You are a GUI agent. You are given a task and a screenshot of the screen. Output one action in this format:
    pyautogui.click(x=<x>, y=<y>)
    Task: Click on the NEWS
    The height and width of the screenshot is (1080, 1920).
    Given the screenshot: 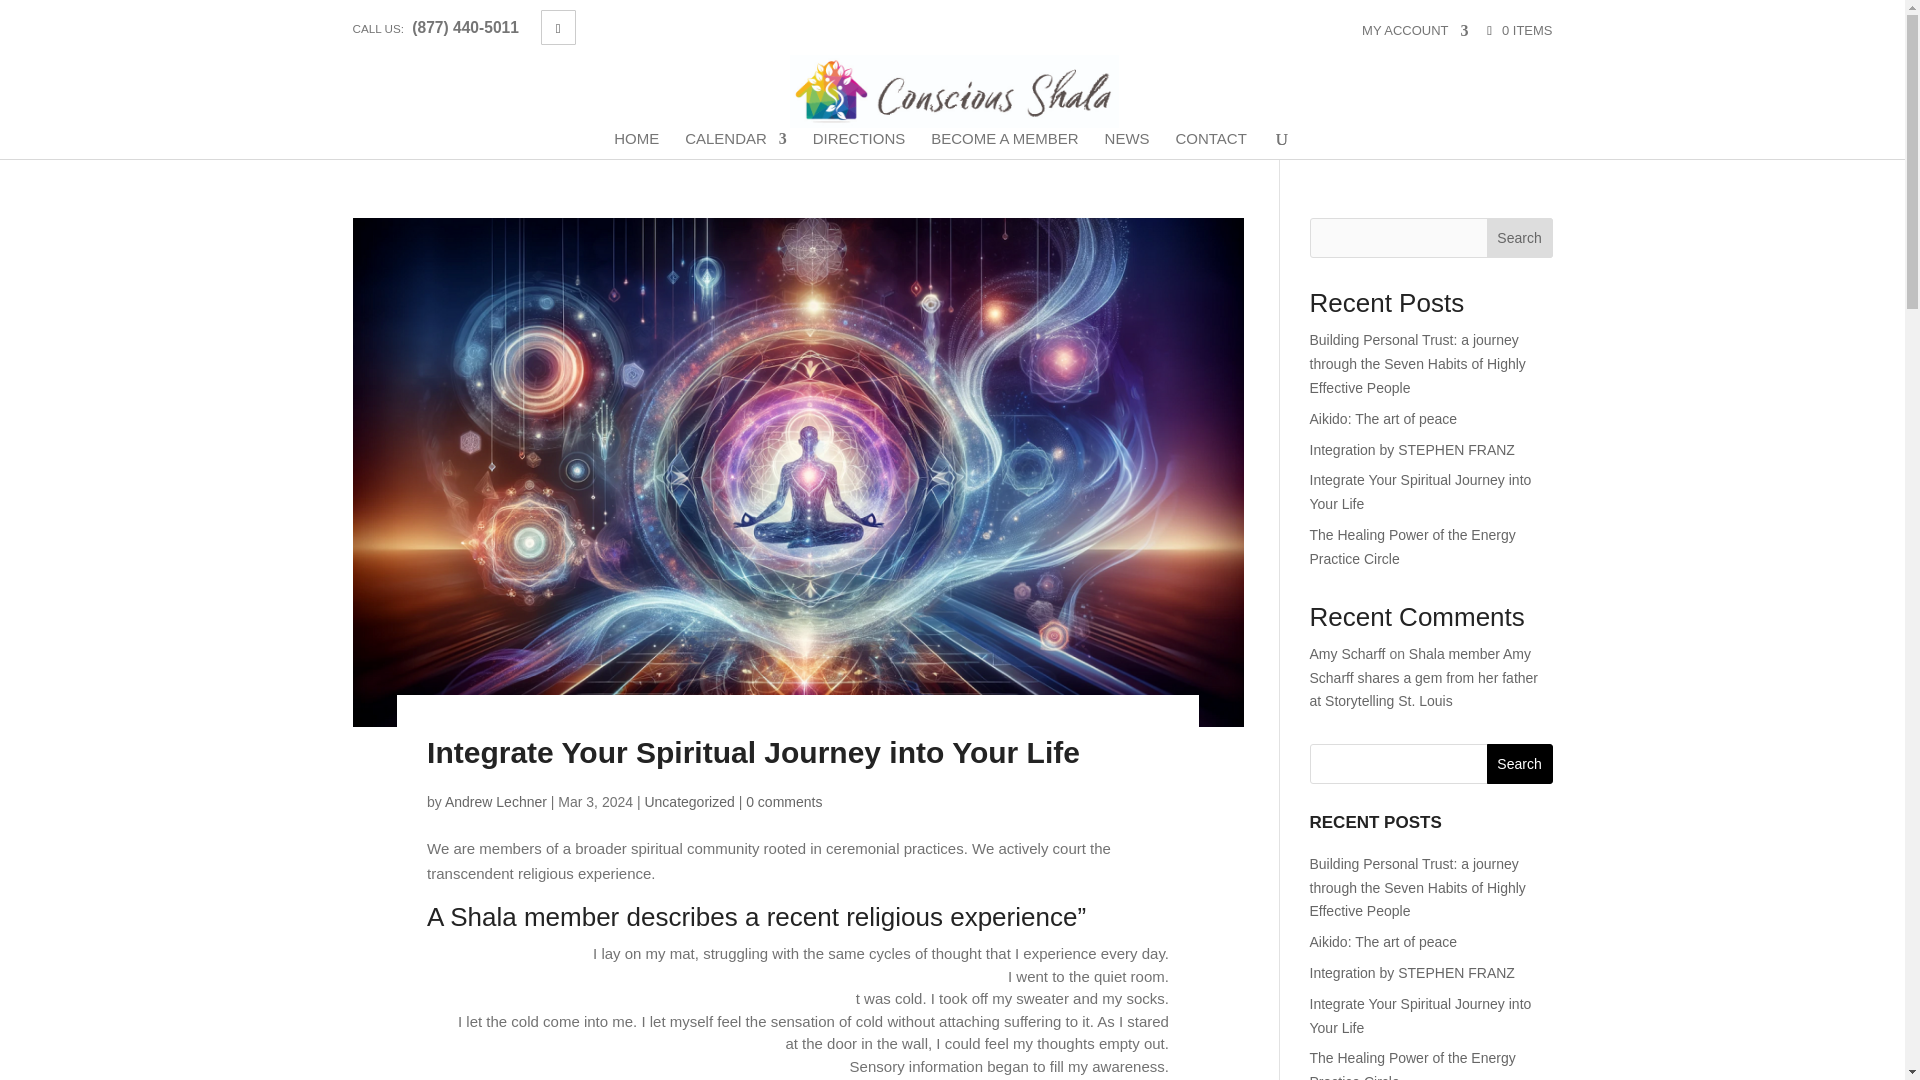 What is the action you would take?
    pyautogui.click(x=1128, y=144)
    